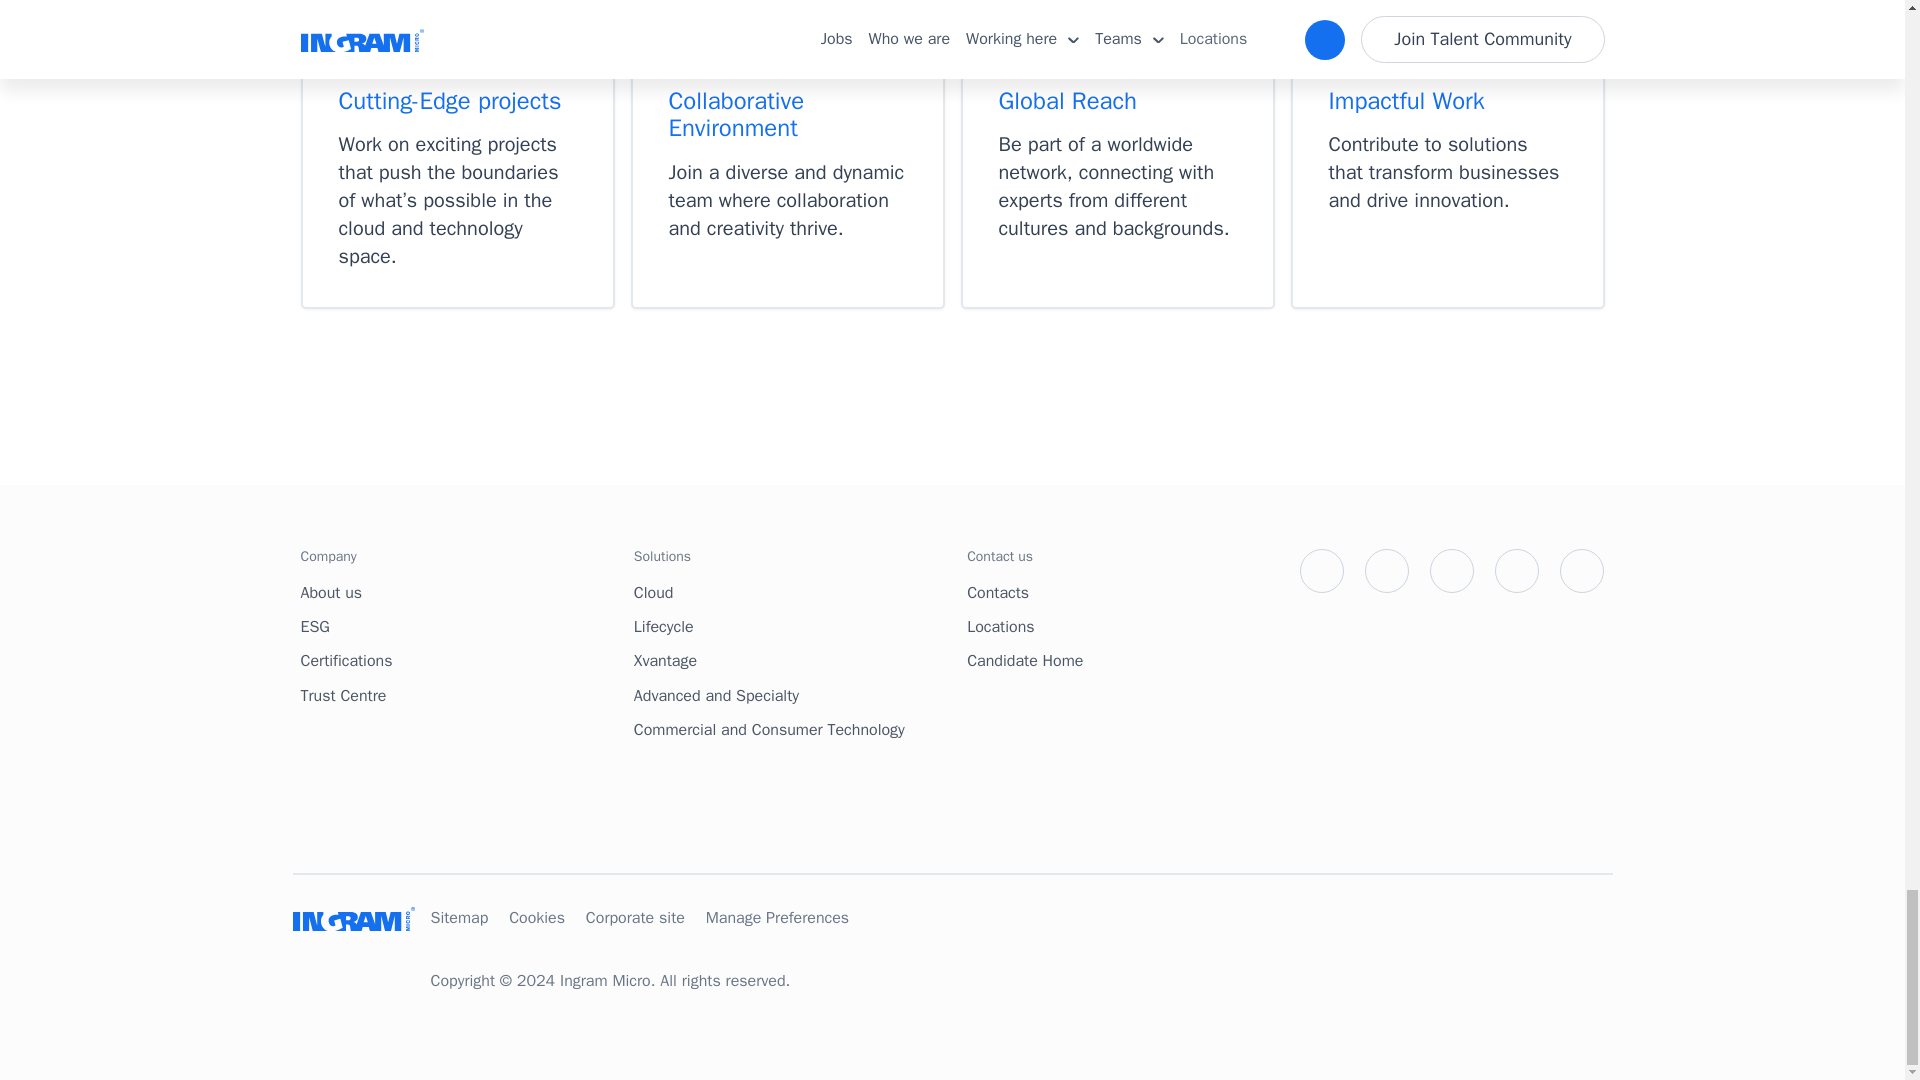 This screenshot has width=1920, height=1080. What do you see at coordinates (1387, 570) in the screenshot?
I see `Facebook` at bounding box center [1387, 570].